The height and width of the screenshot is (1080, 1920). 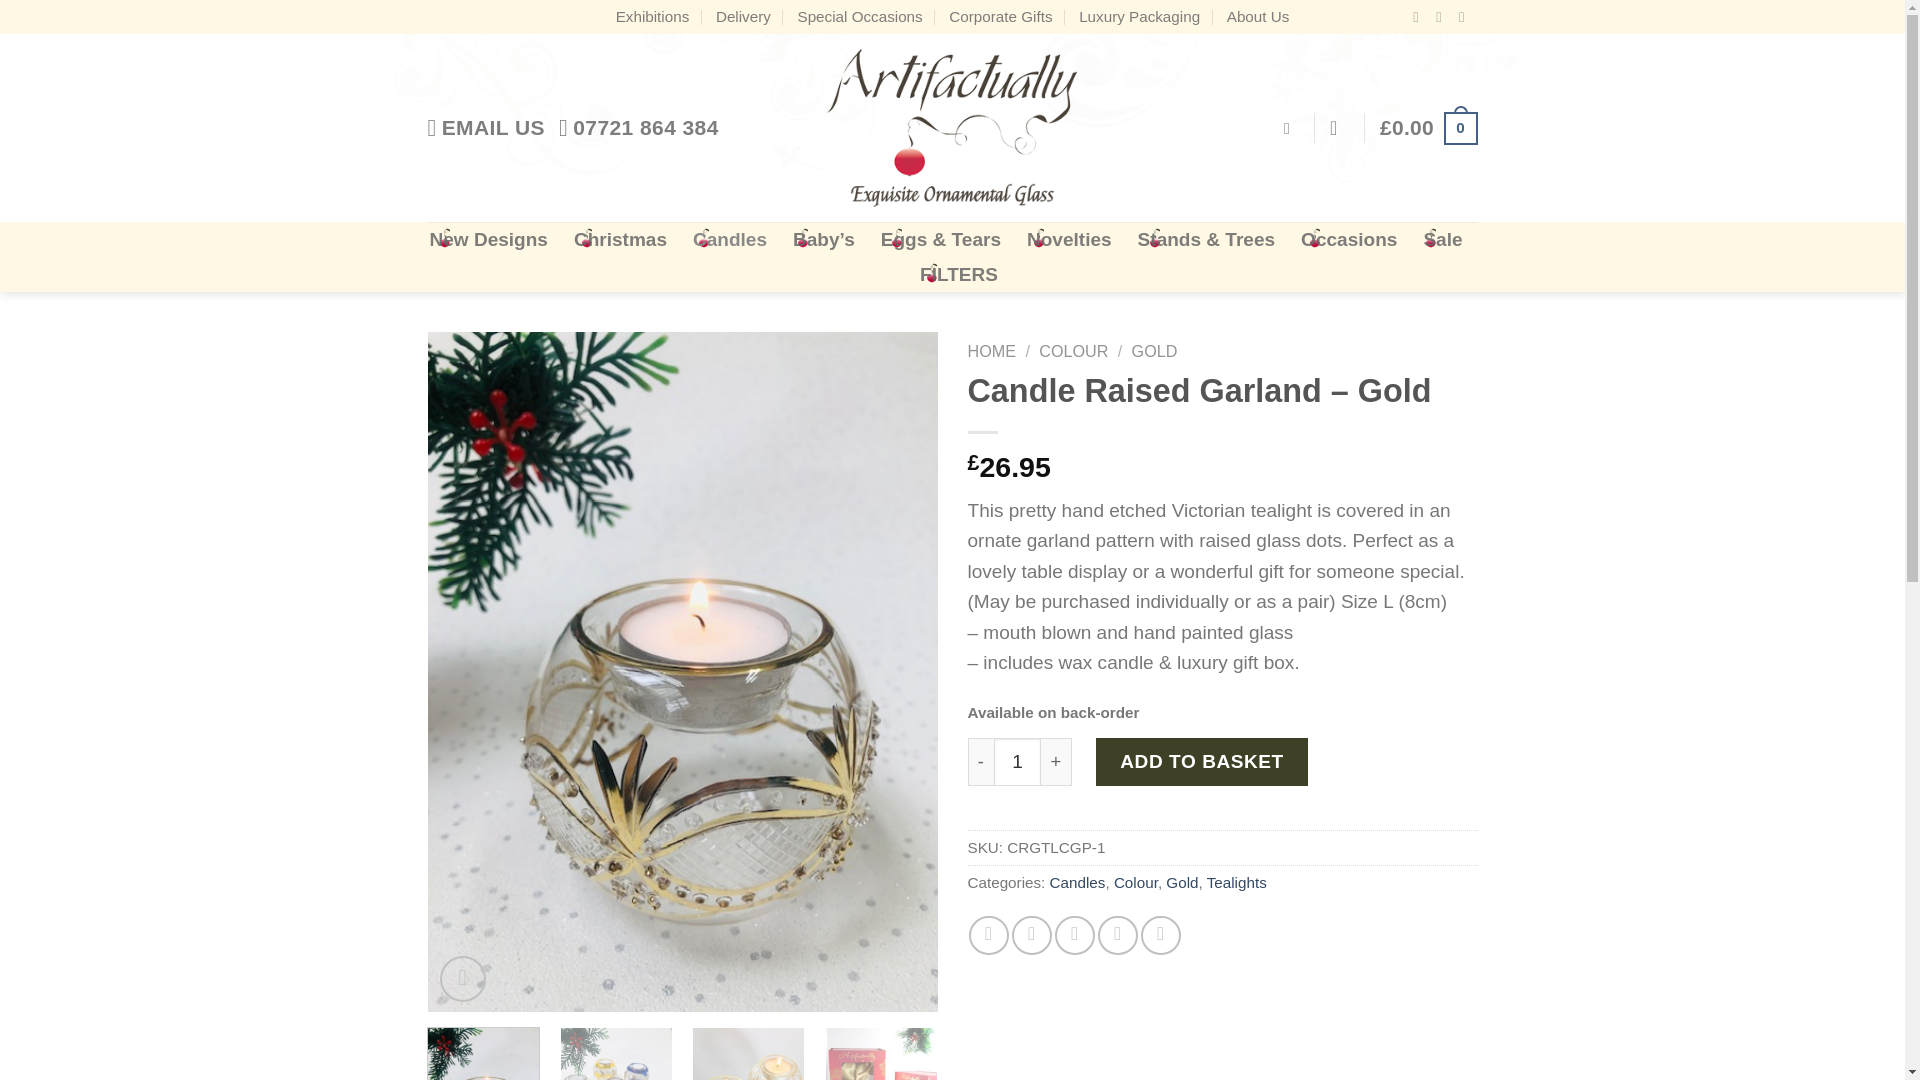 I want to click on Artifactually - Excuisite Ornamental Glass, so click(x=952, y=128).